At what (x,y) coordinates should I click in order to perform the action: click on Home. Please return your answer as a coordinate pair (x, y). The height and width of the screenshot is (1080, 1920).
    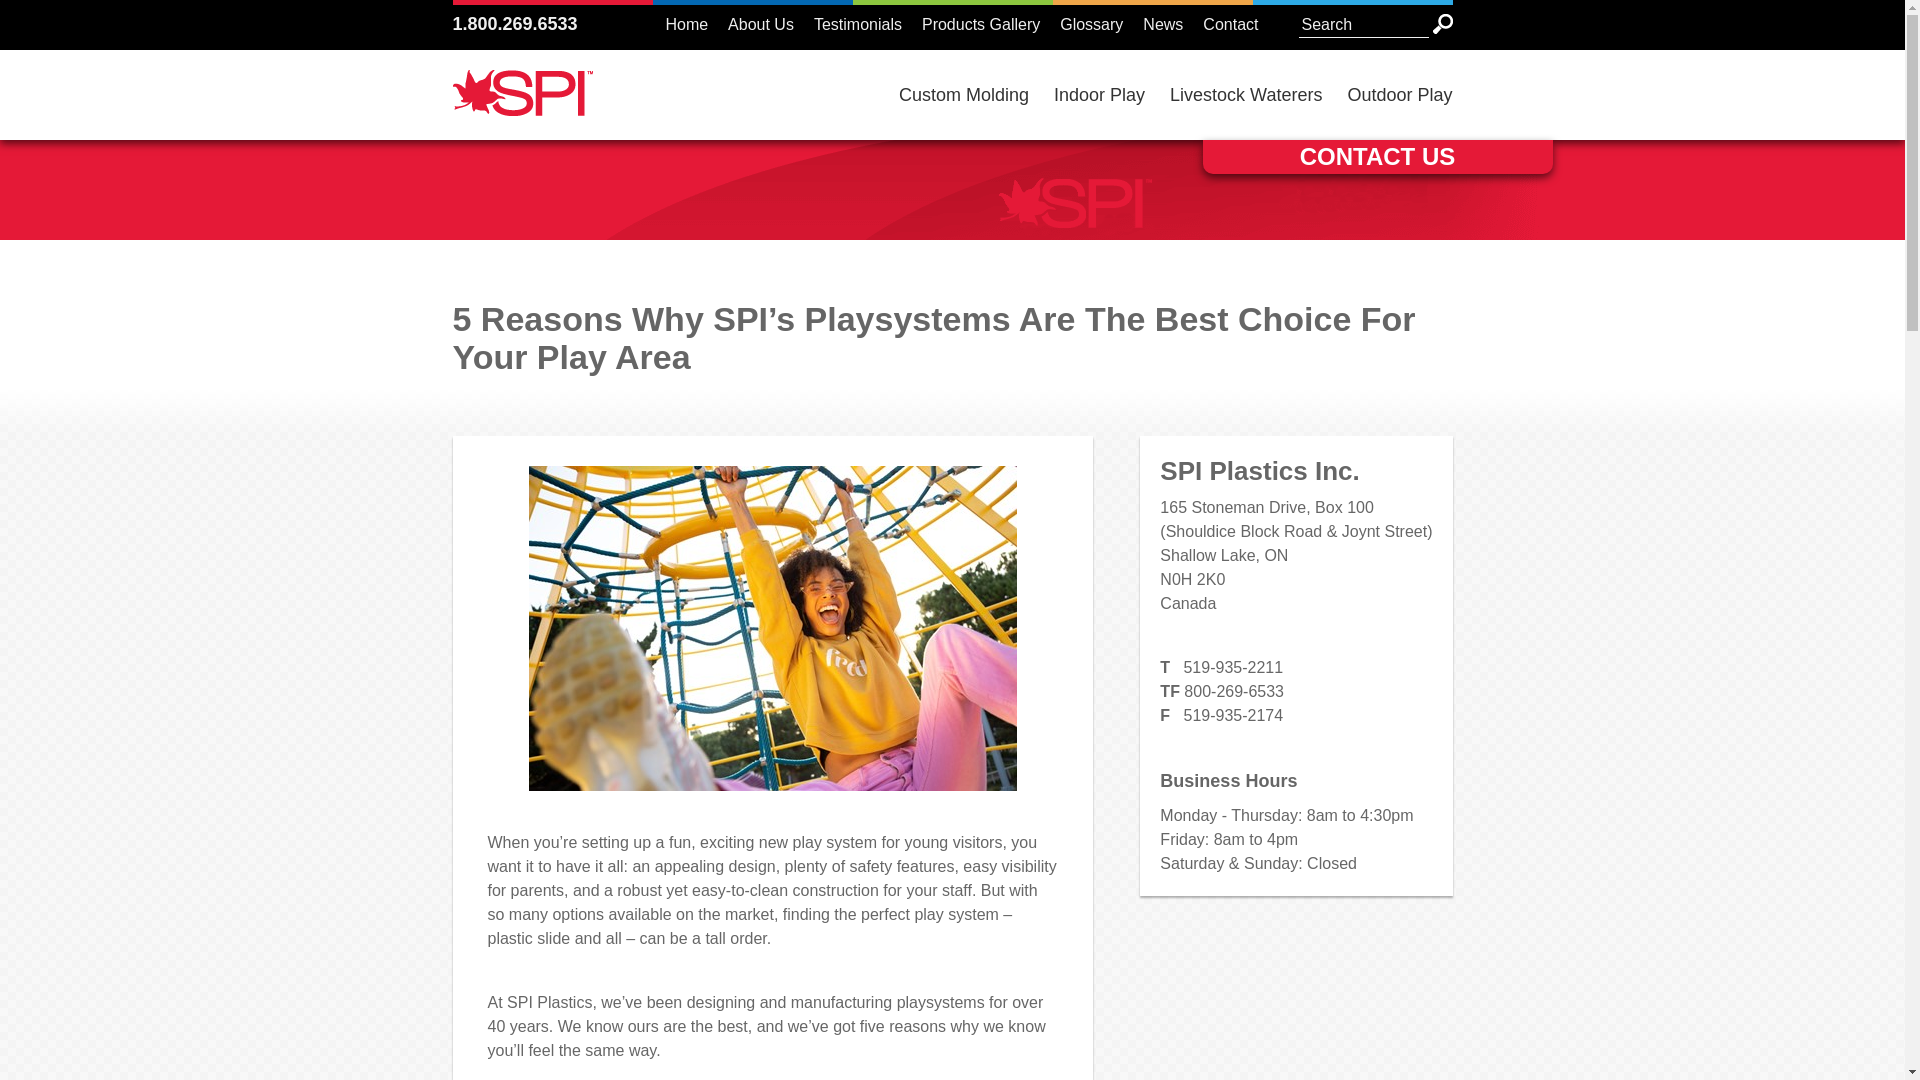
    Looking at the image, I should click on (686, 24).